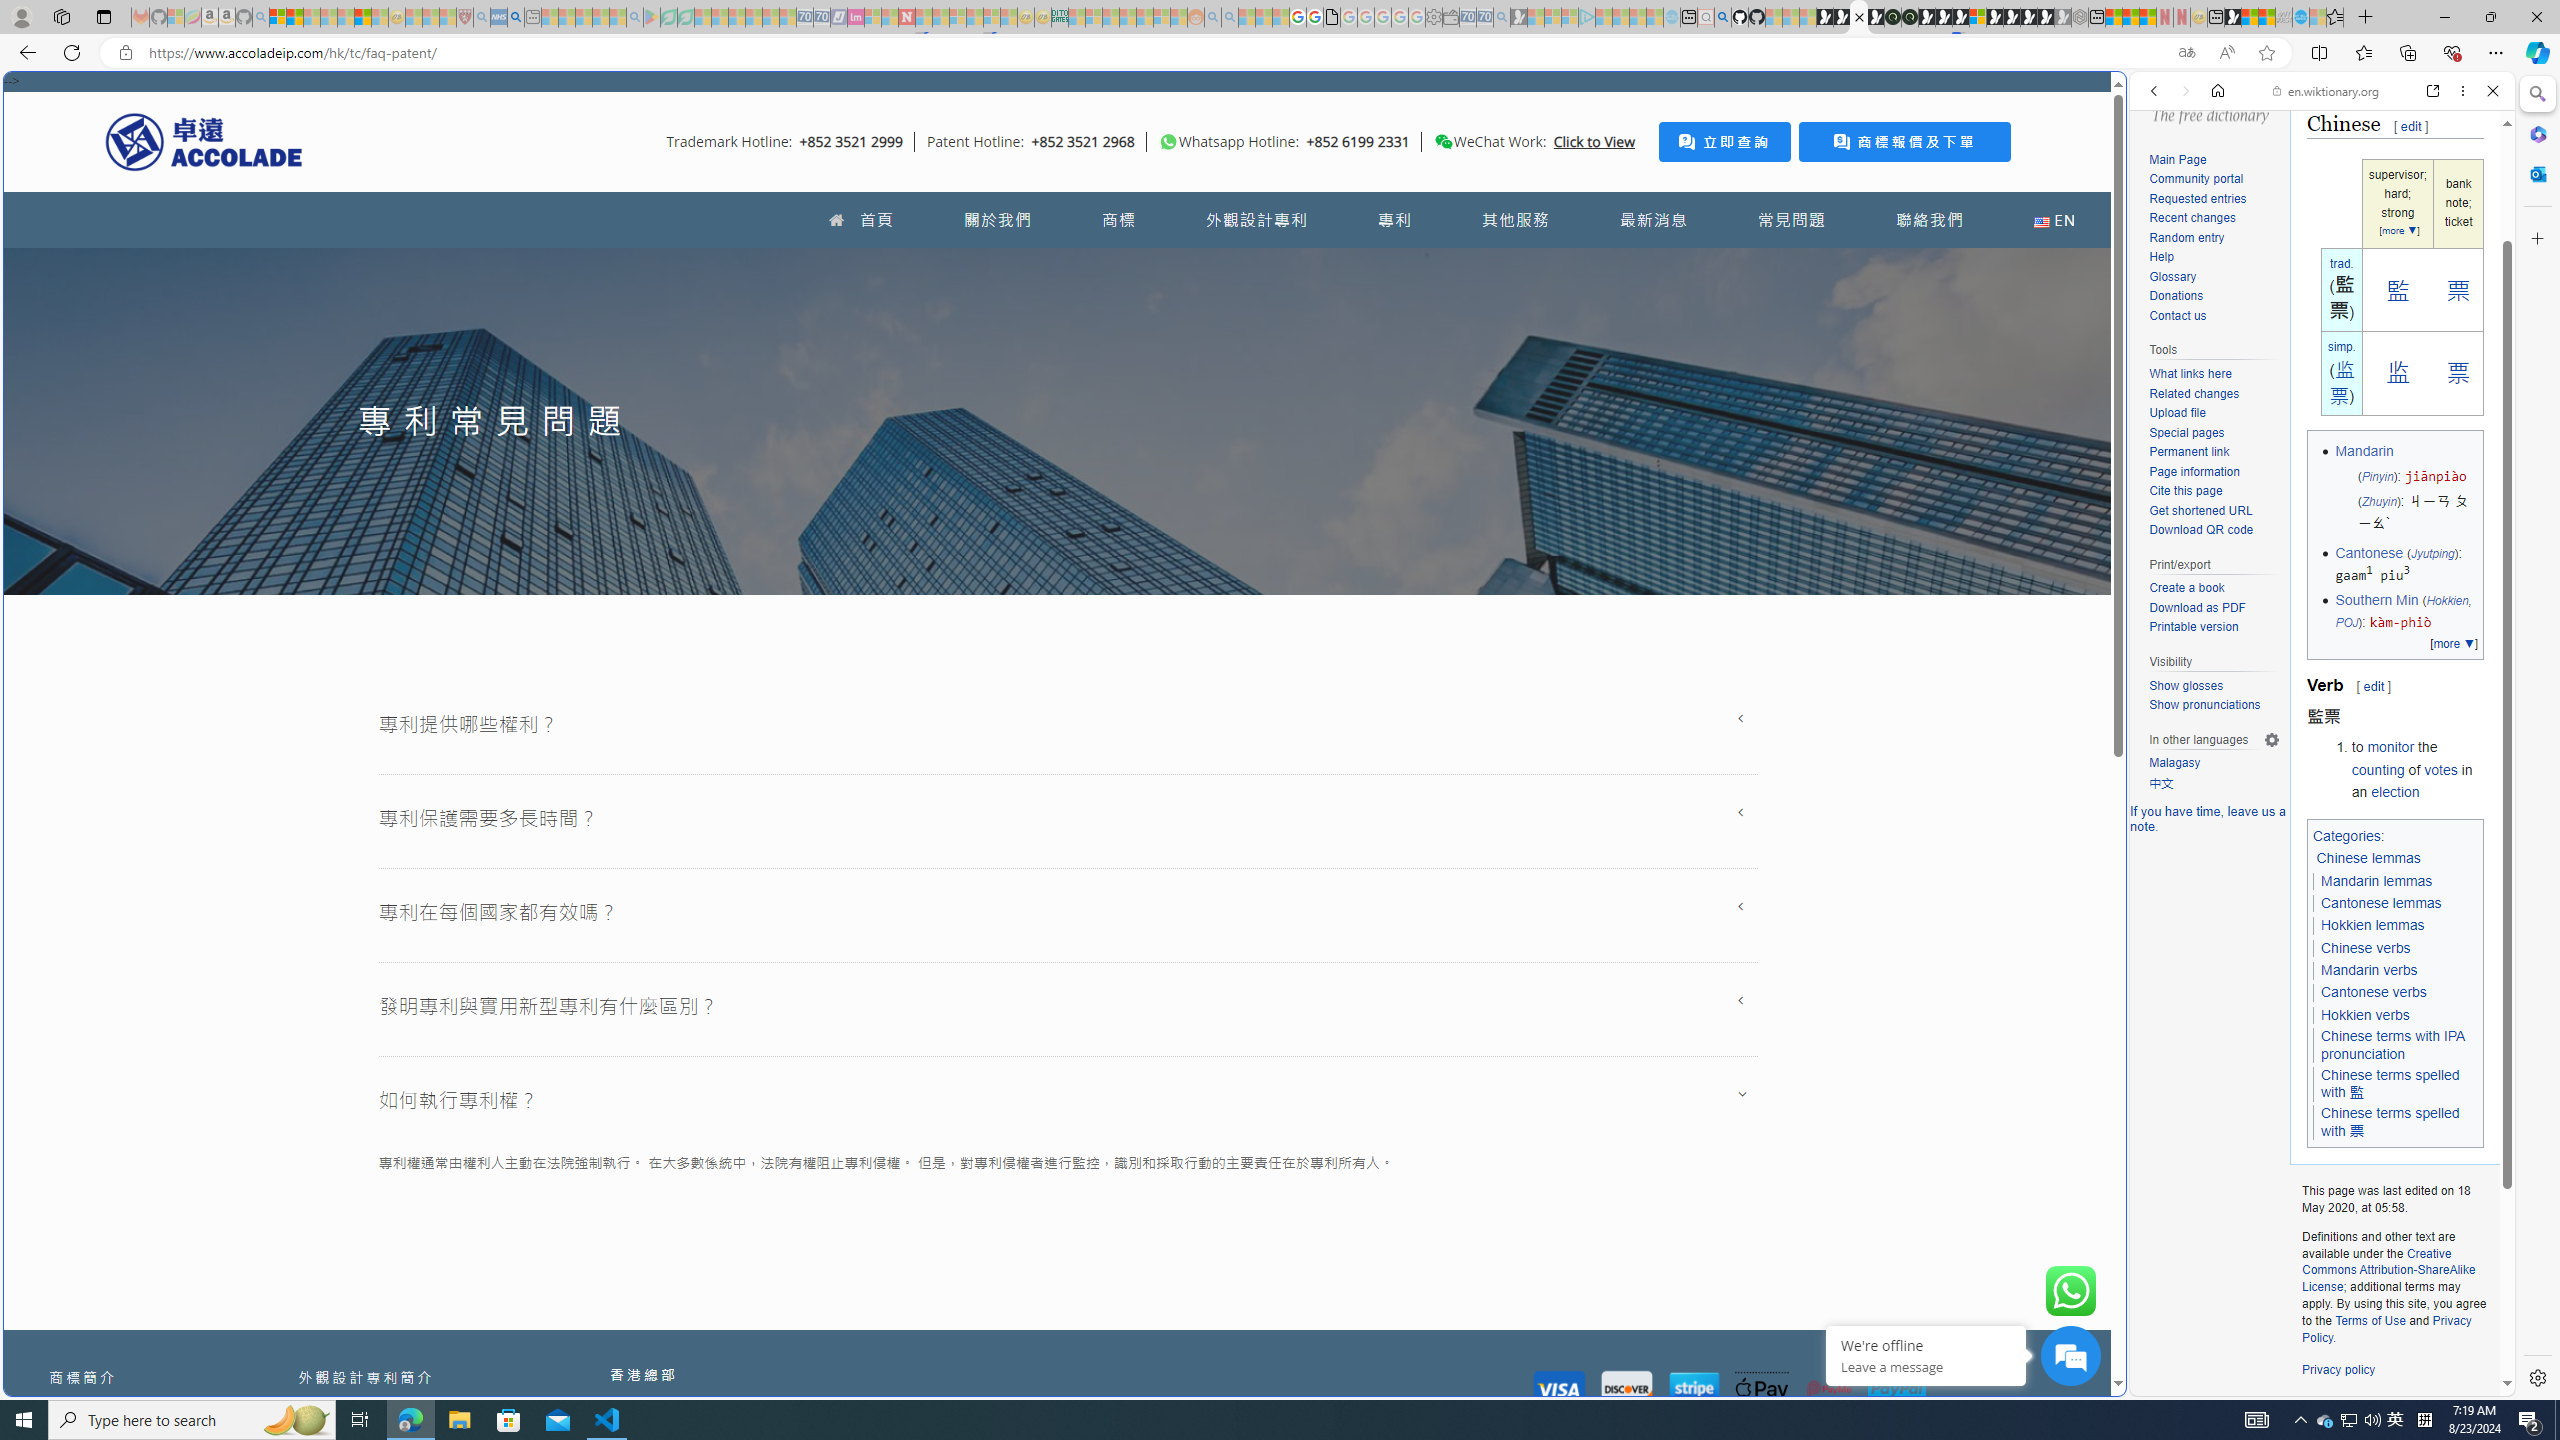 This screenshot has height=1440, width=2560. What do you see at coordinates (669, 17) in the screenshot?
I see `Terms of Use Agreement - Sleeping` at bounding box center [669, 17].